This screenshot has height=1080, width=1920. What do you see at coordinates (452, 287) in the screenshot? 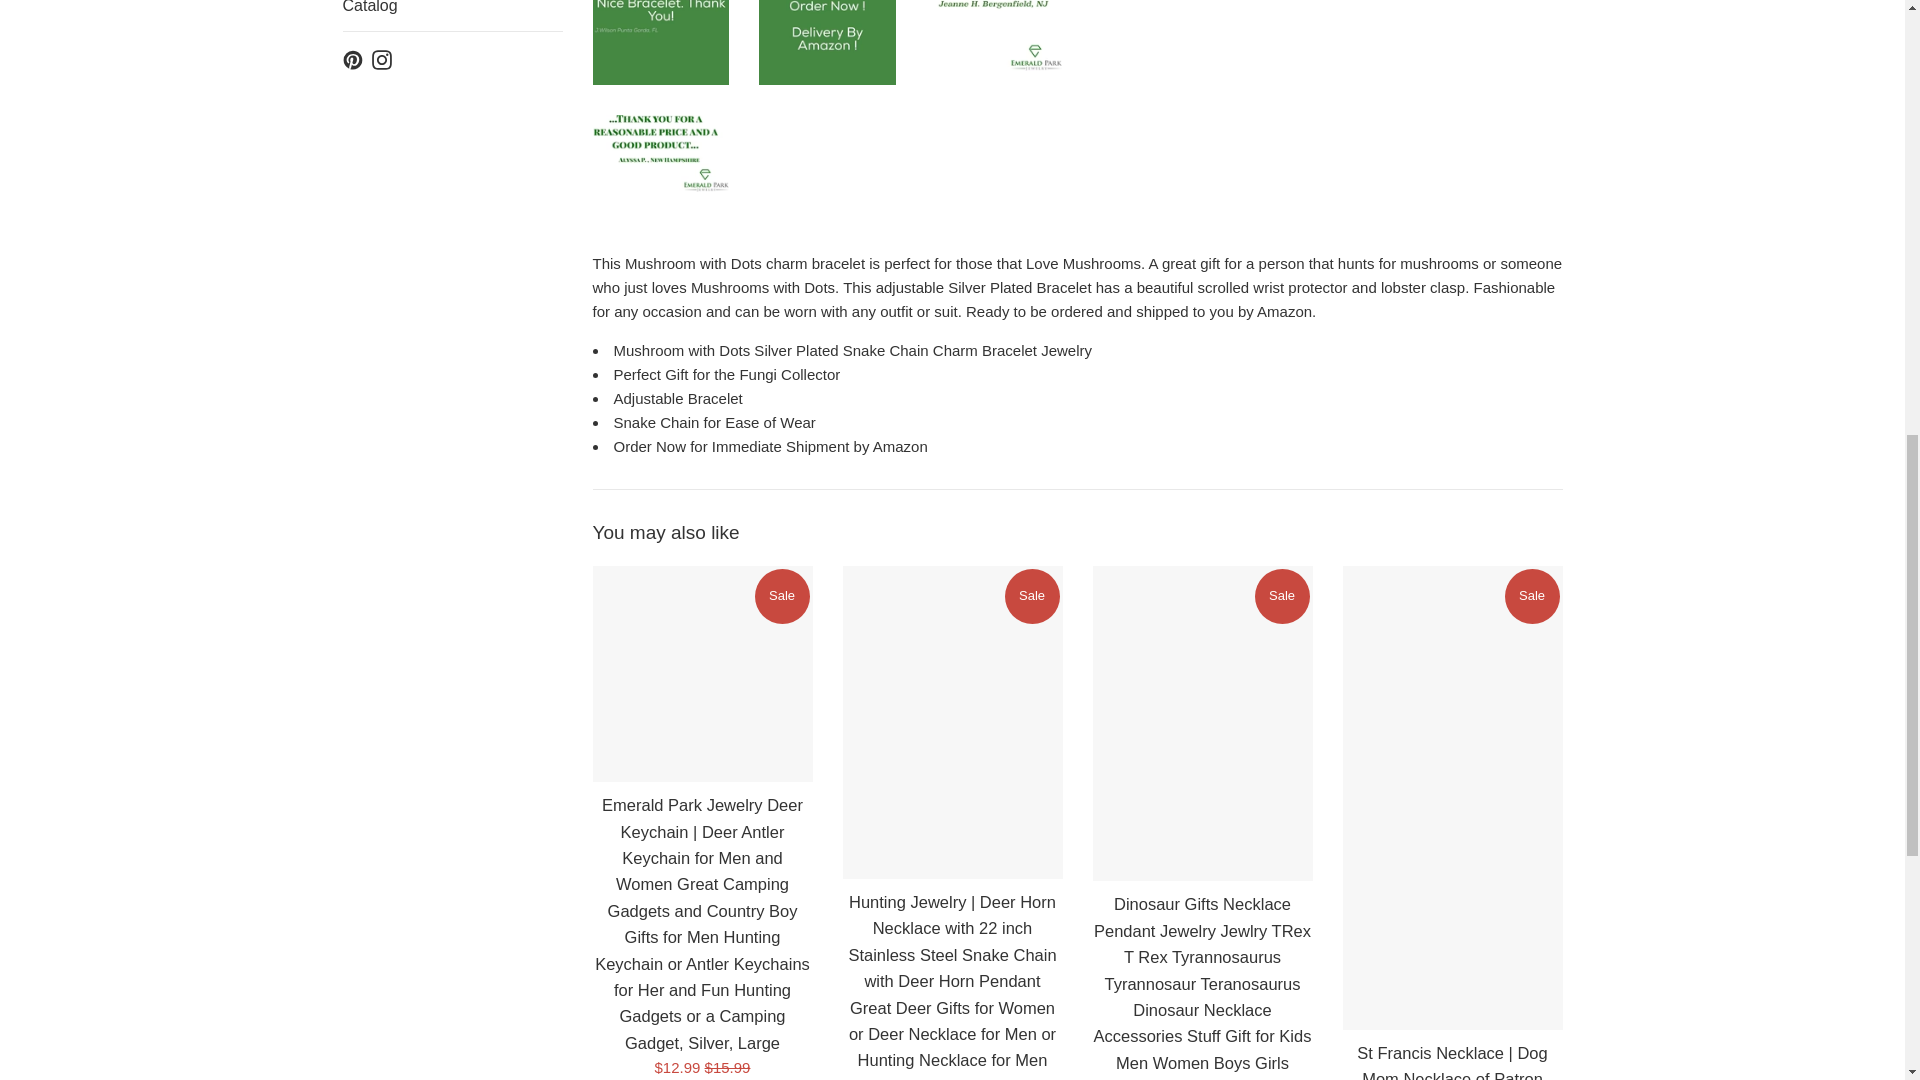
I see `Catalog` at bounding box center [452, 287].